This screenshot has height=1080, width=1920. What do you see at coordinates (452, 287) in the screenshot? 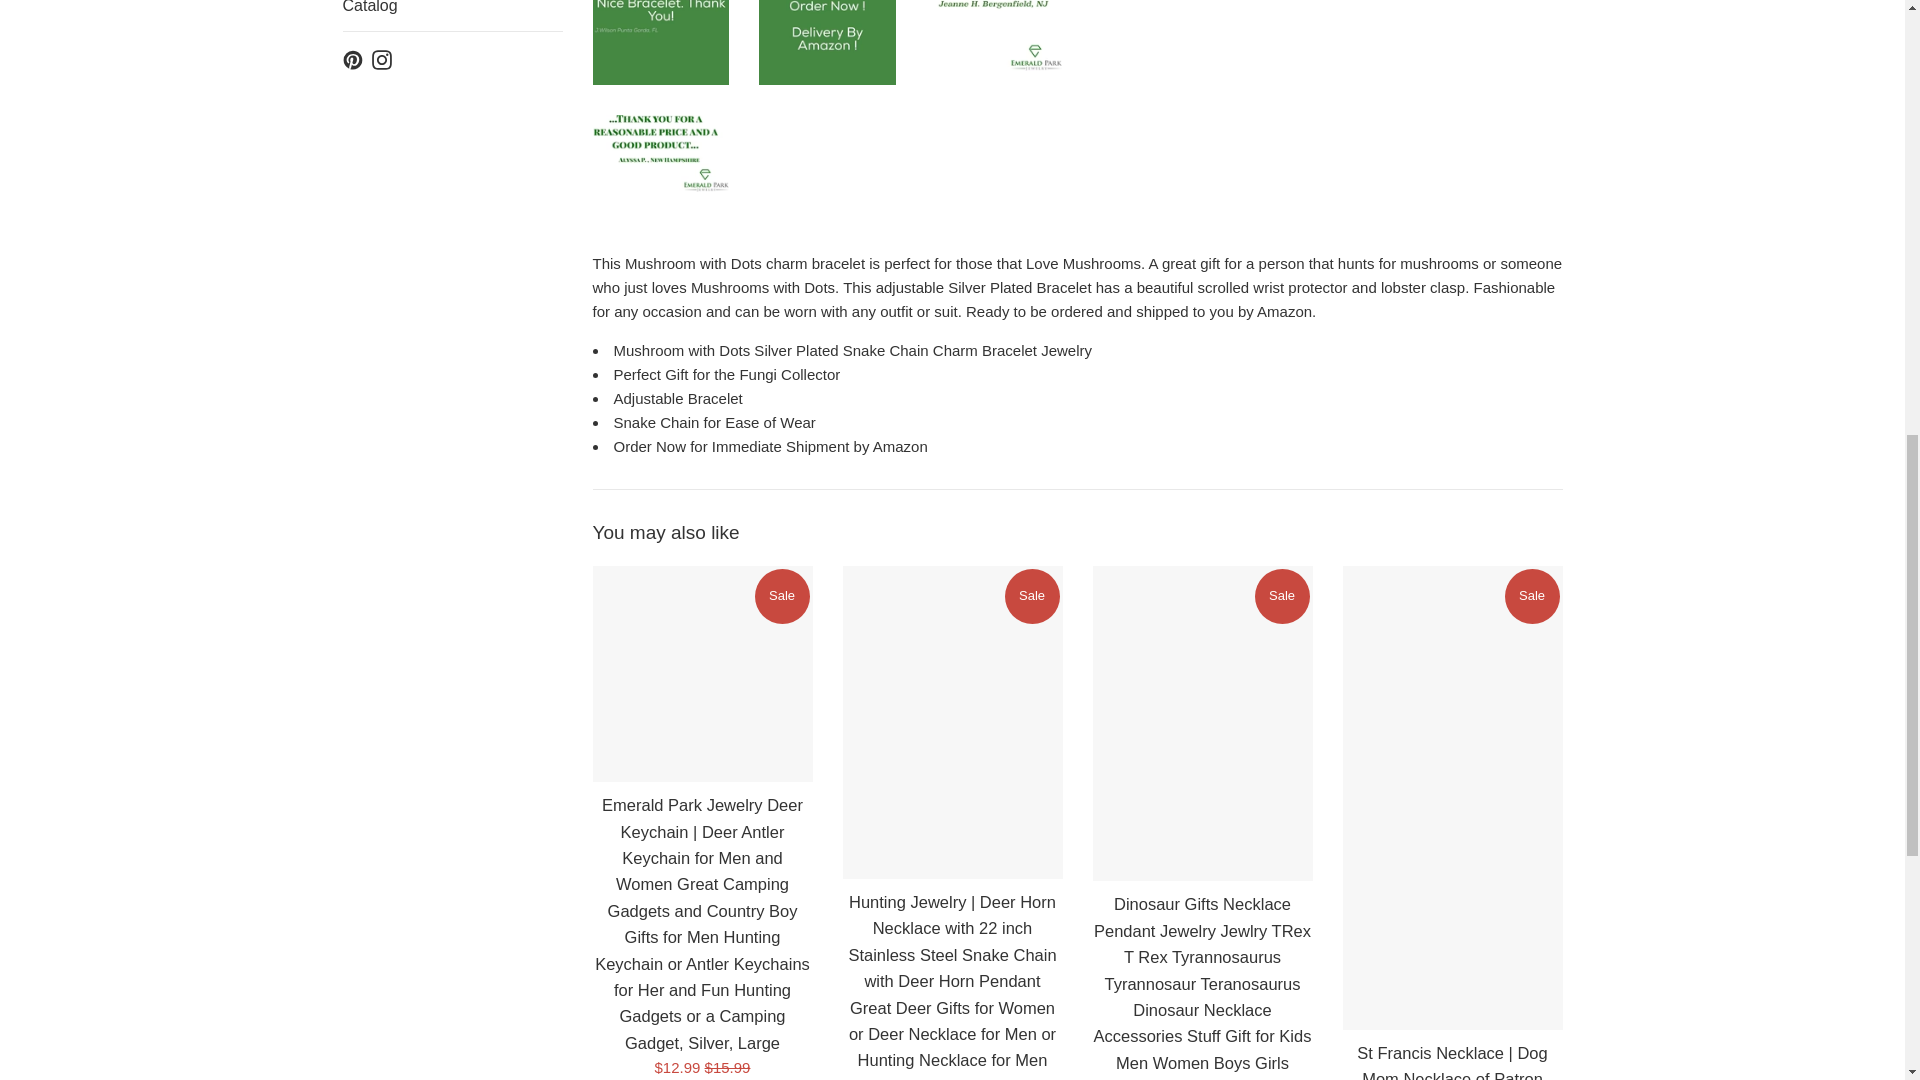
I see `Catalog` at bounding box center [452, 287].